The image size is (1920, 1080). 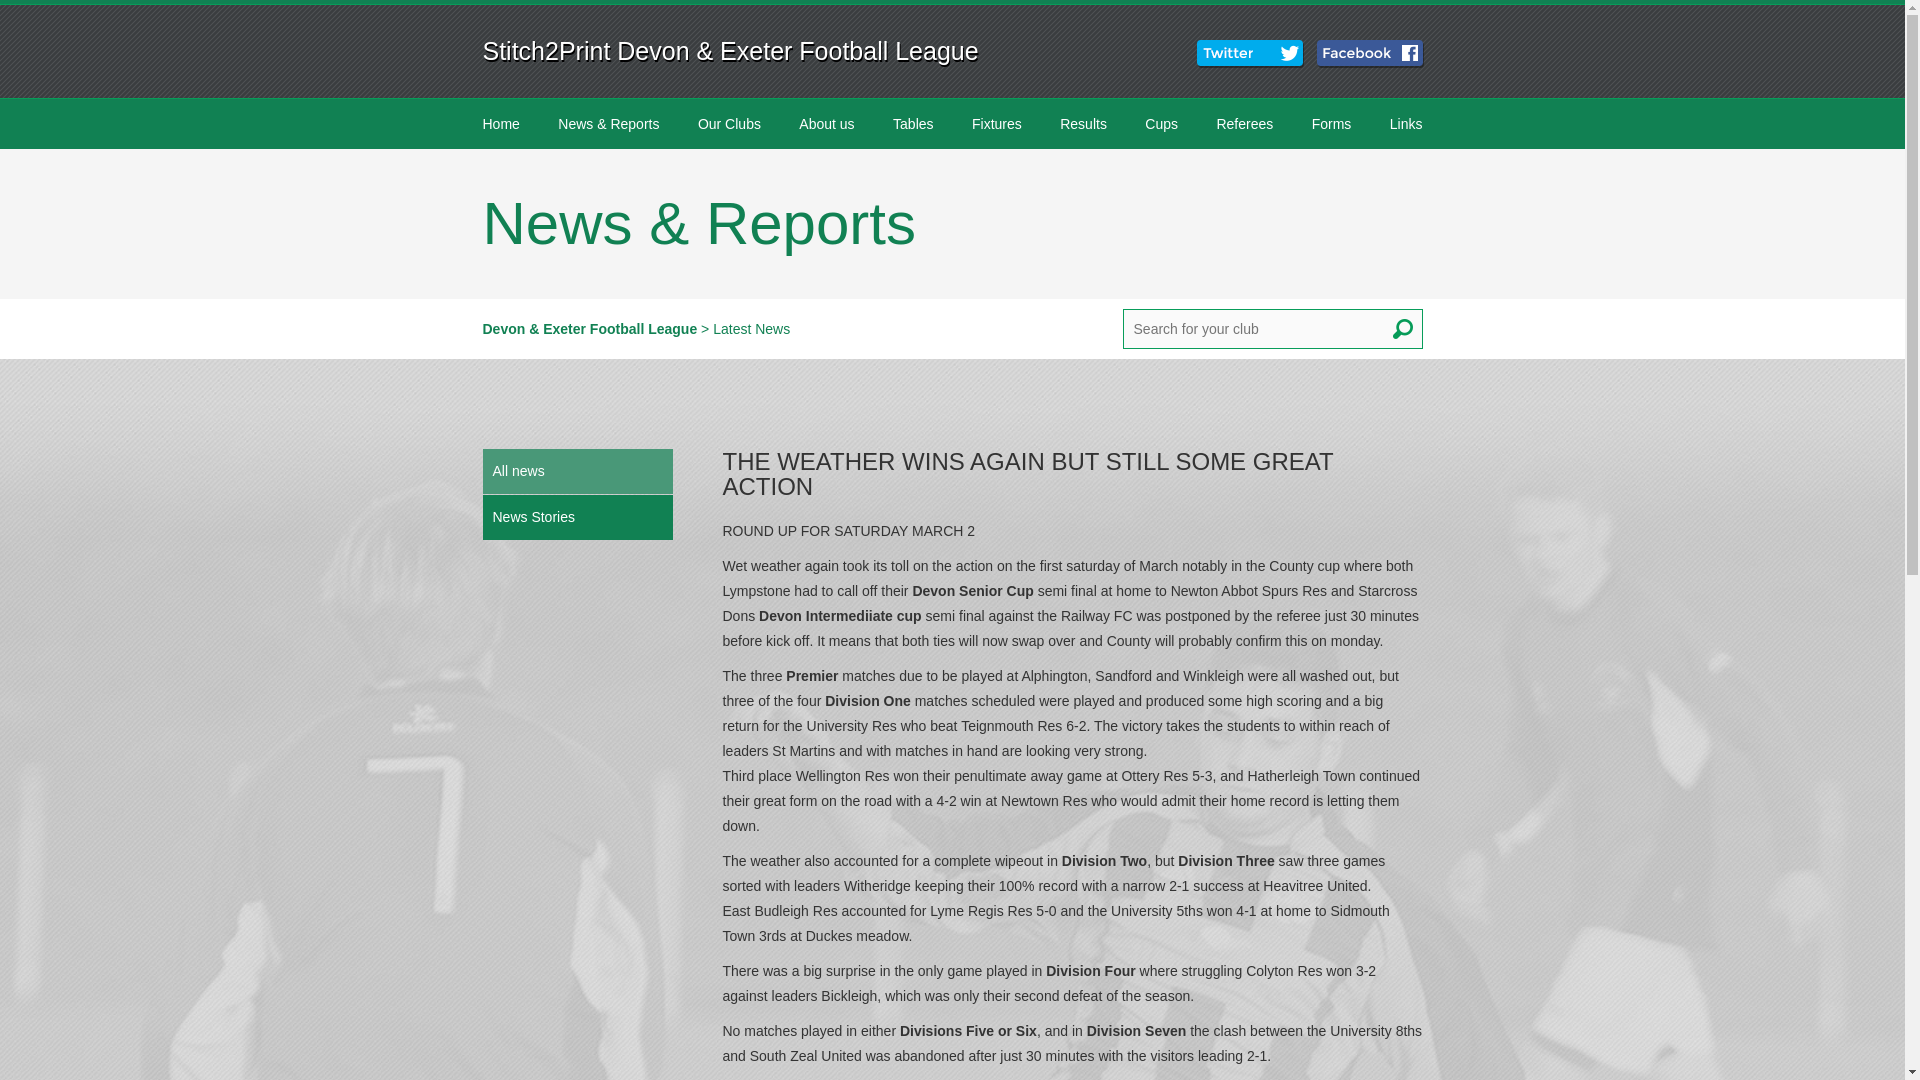 What do you see at coordinates (1372, 54) in the screenshot?
I see `Facebook` at bounding box center [1372, 54].